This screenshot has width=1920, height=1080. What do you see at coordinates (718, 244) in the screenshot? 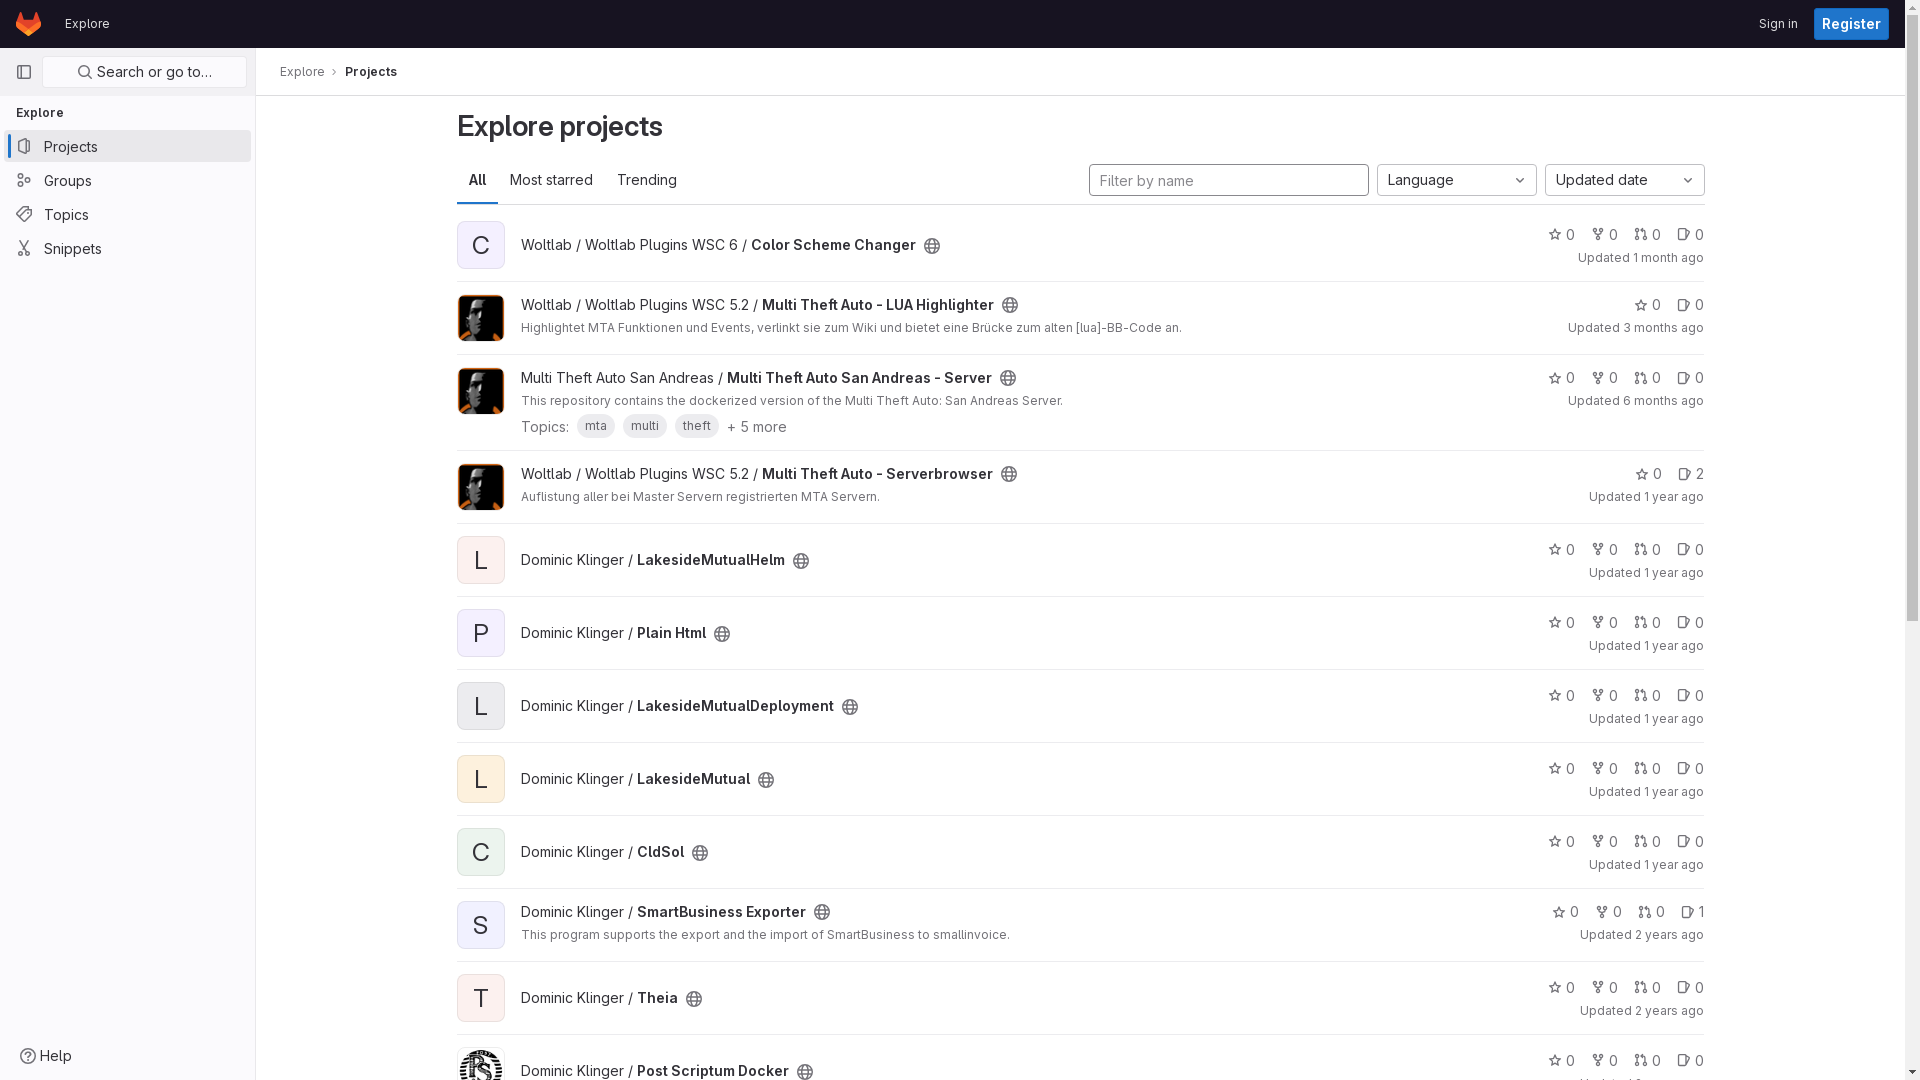
I see `Woltlab / Woltlab Plugins WSC 6 / Color Scheme Changer` at bounding box center [718, 244].